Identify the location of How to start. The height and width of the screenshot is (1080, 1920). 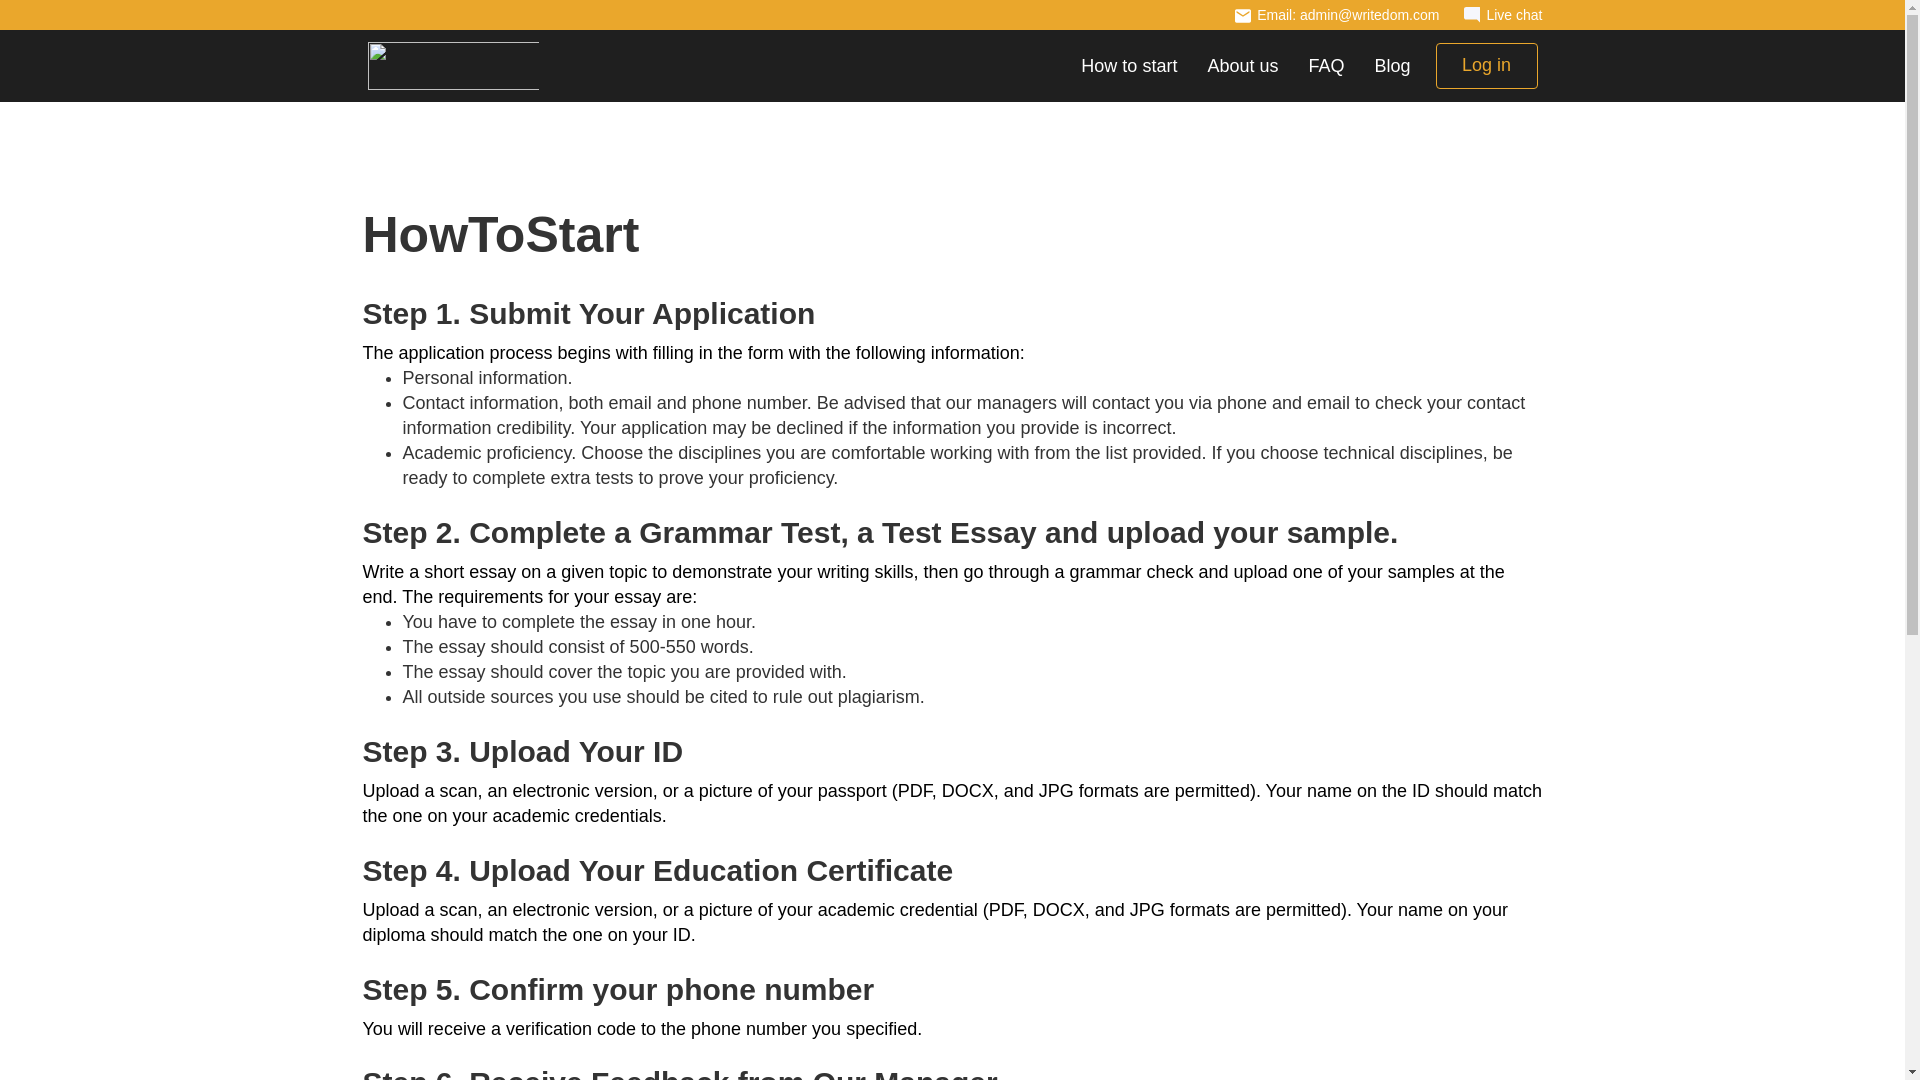
(1128, 65).